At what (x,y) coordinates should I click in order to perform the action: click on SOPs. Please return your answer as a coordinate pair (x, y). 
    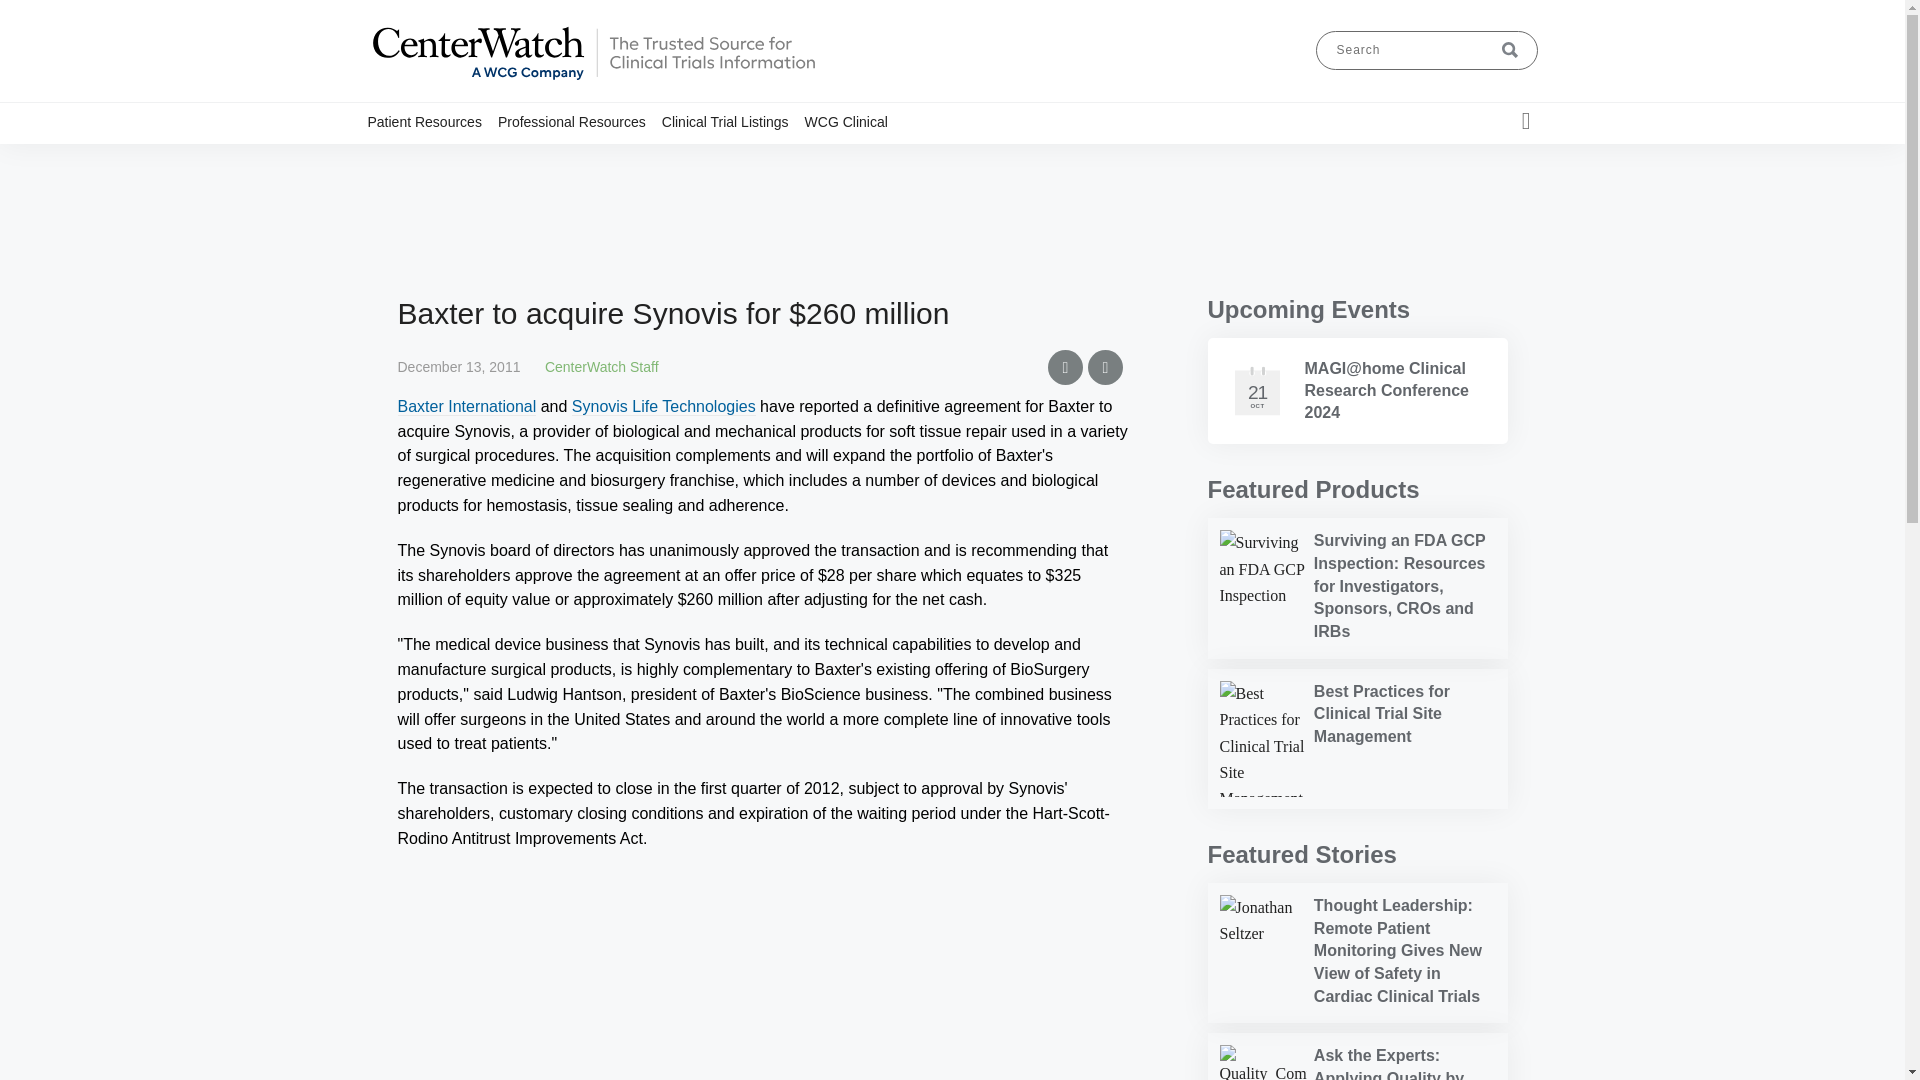
    Looking at the image, I should click on (644, 160).